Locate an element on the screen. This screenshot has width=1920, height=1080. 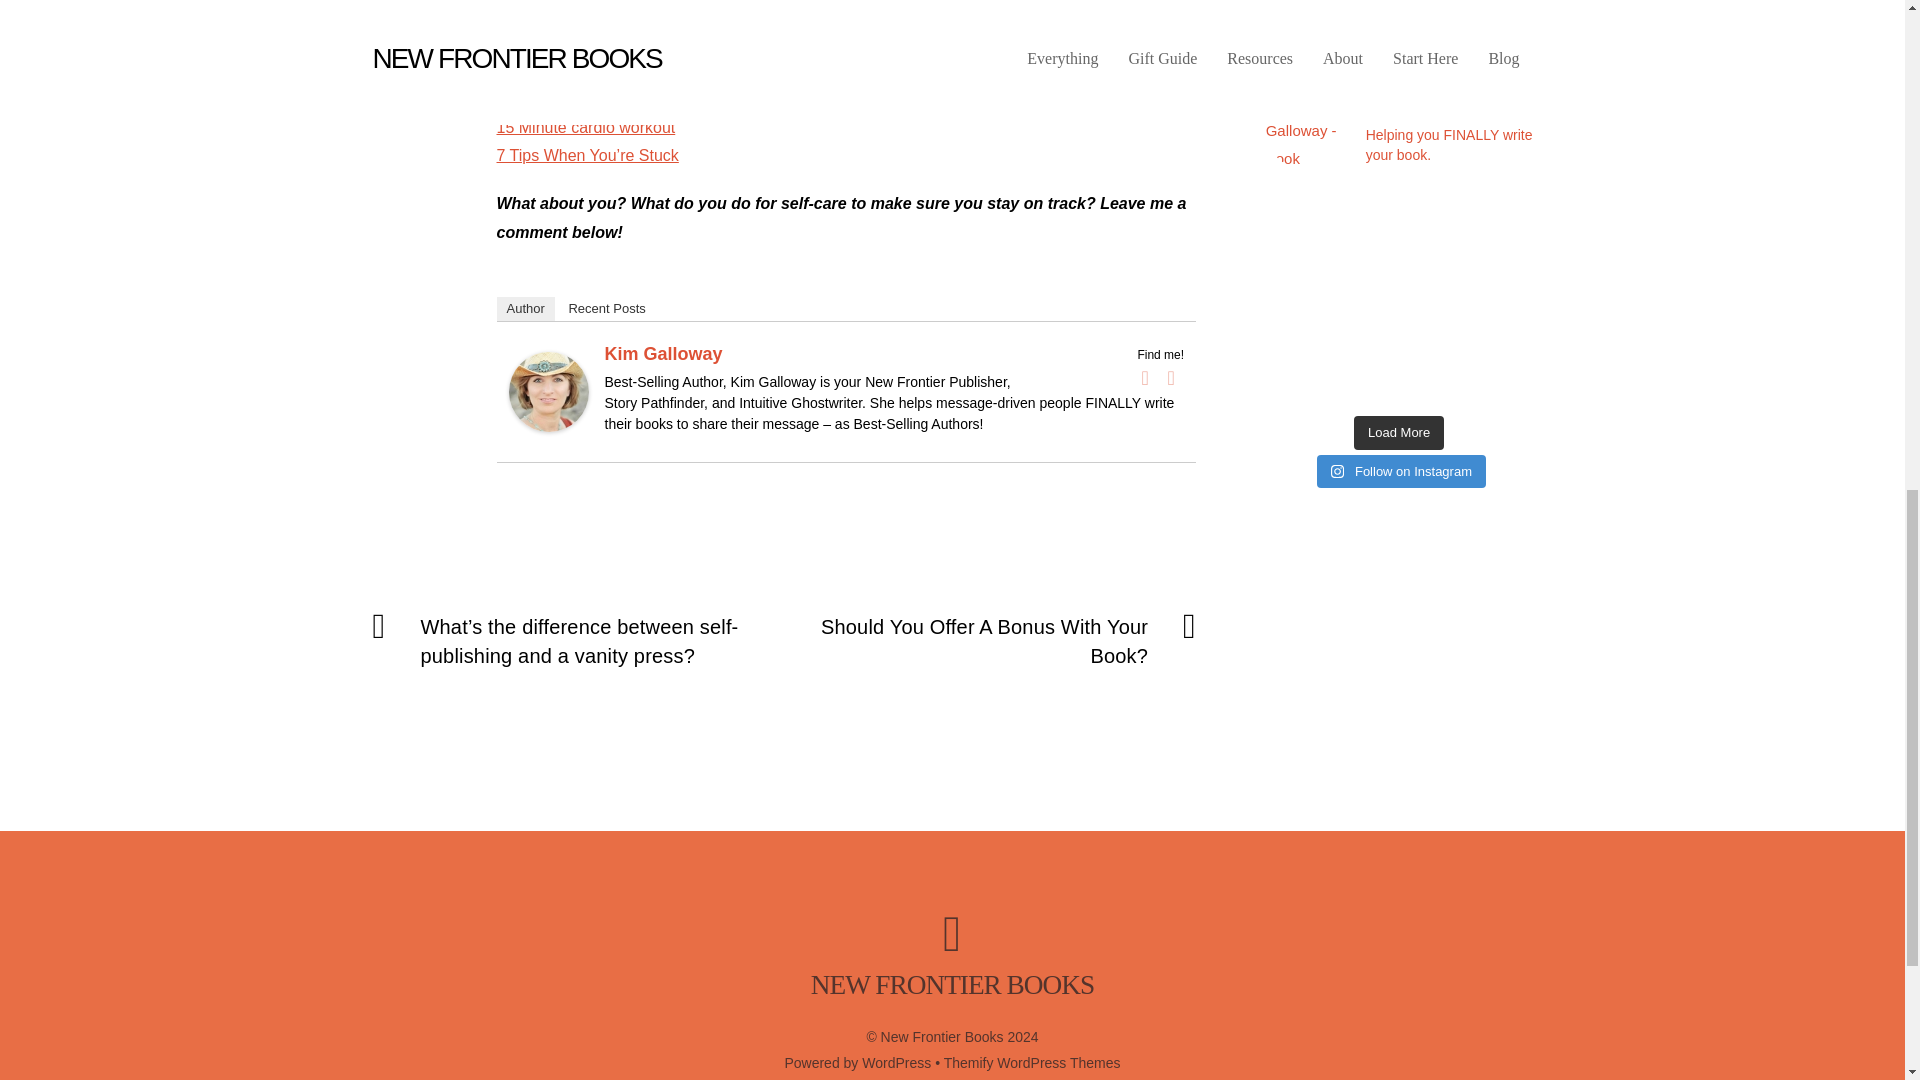
Recent Posts is located at coordinates (606, 308).